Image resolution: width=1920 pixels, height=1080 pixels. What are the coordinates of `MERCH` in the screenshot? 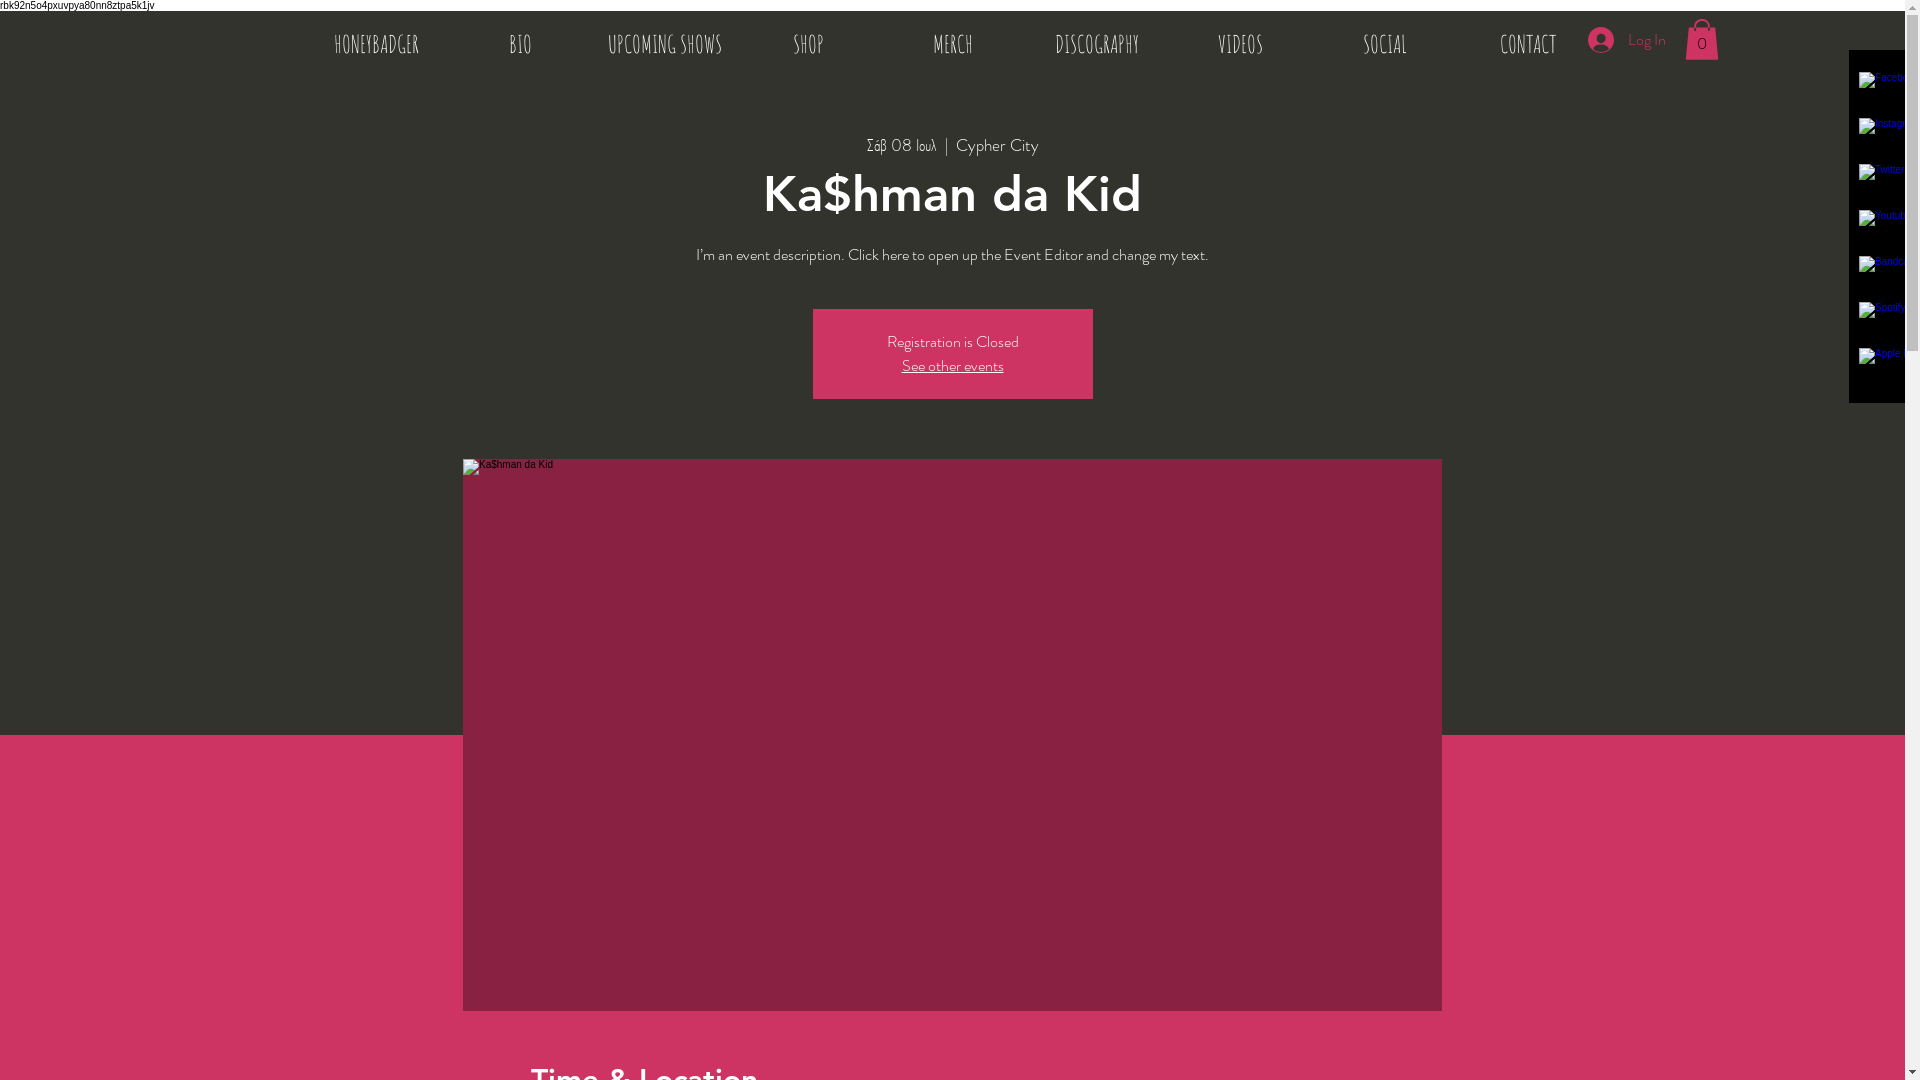 It's located at (952, 44).